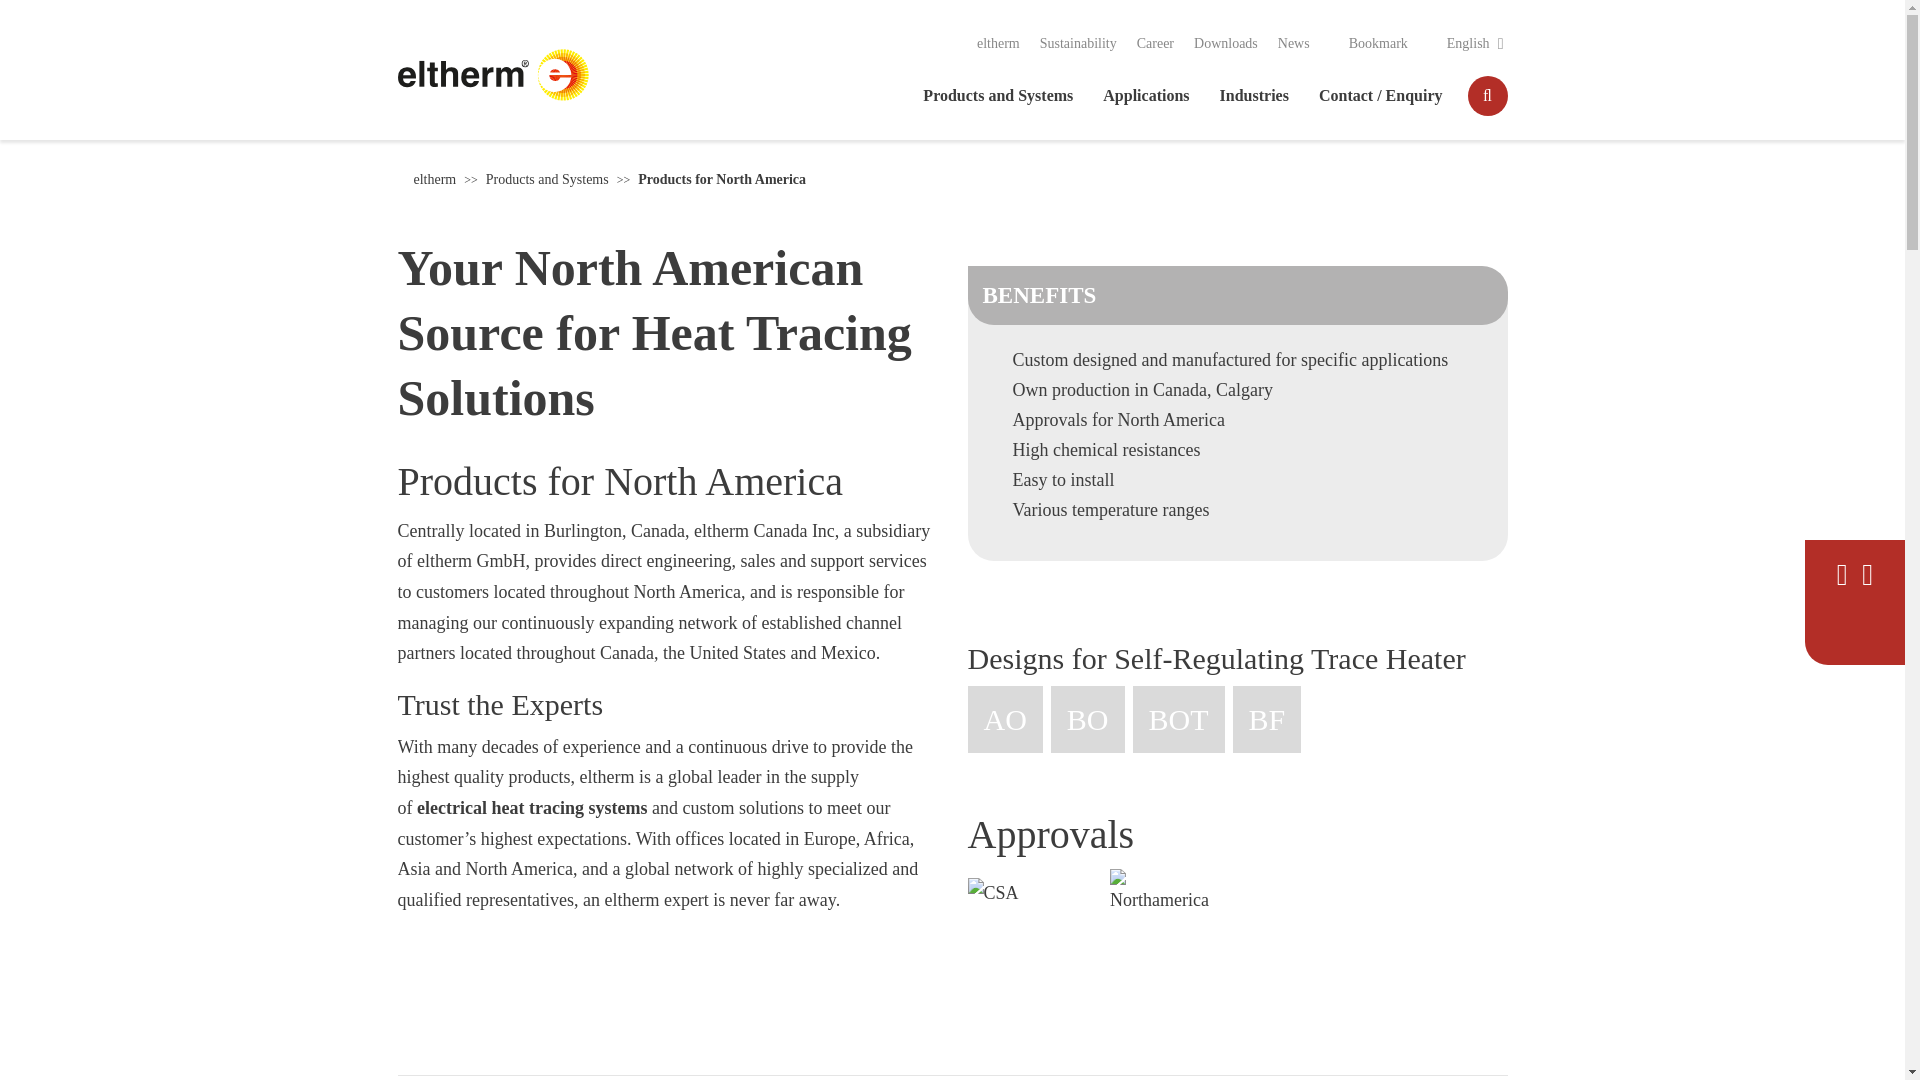 This screenshot has width=1920, height=1080. I want to click on Downloads, so click(1226, 42).